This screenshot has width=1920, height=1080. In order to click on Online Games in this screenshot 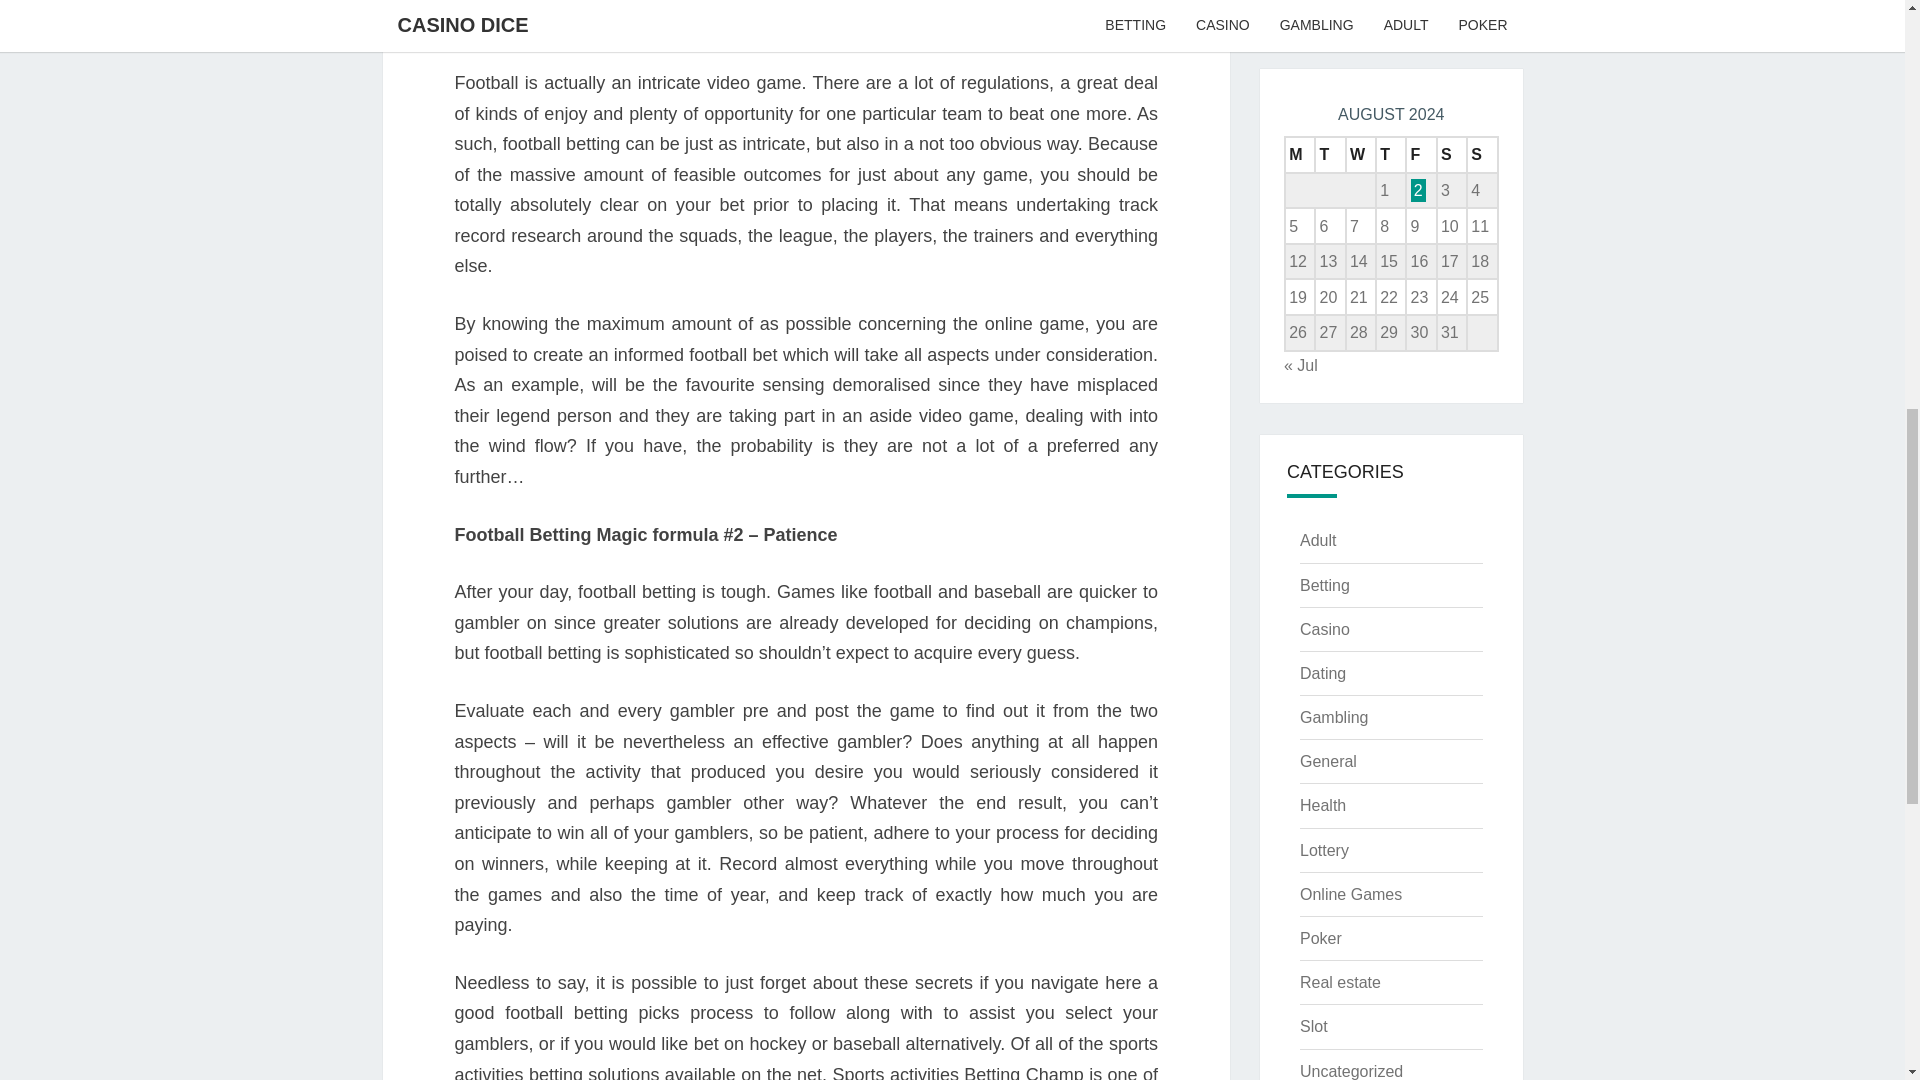, I will do `click(1350, 894)`.